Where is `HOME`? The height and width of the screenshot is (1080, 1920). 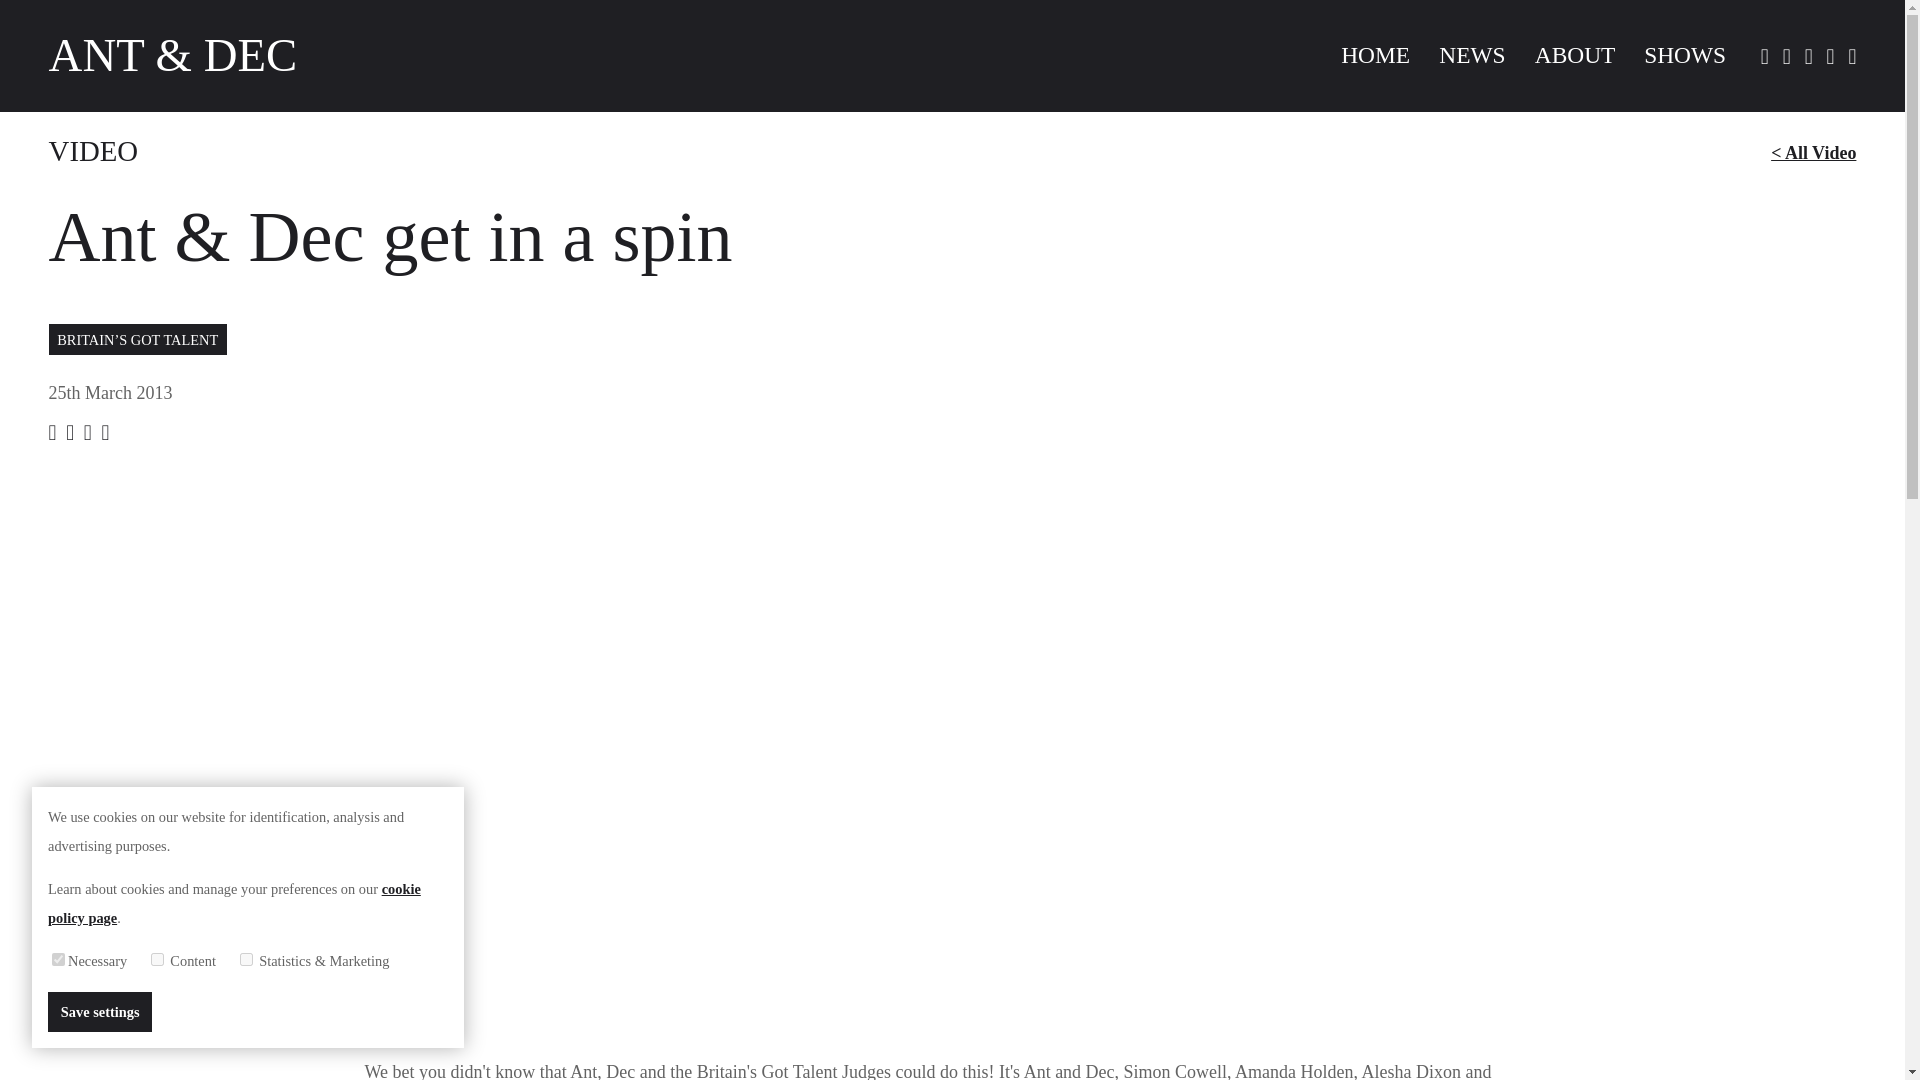 HOME is located at coordinates (1374, 55).